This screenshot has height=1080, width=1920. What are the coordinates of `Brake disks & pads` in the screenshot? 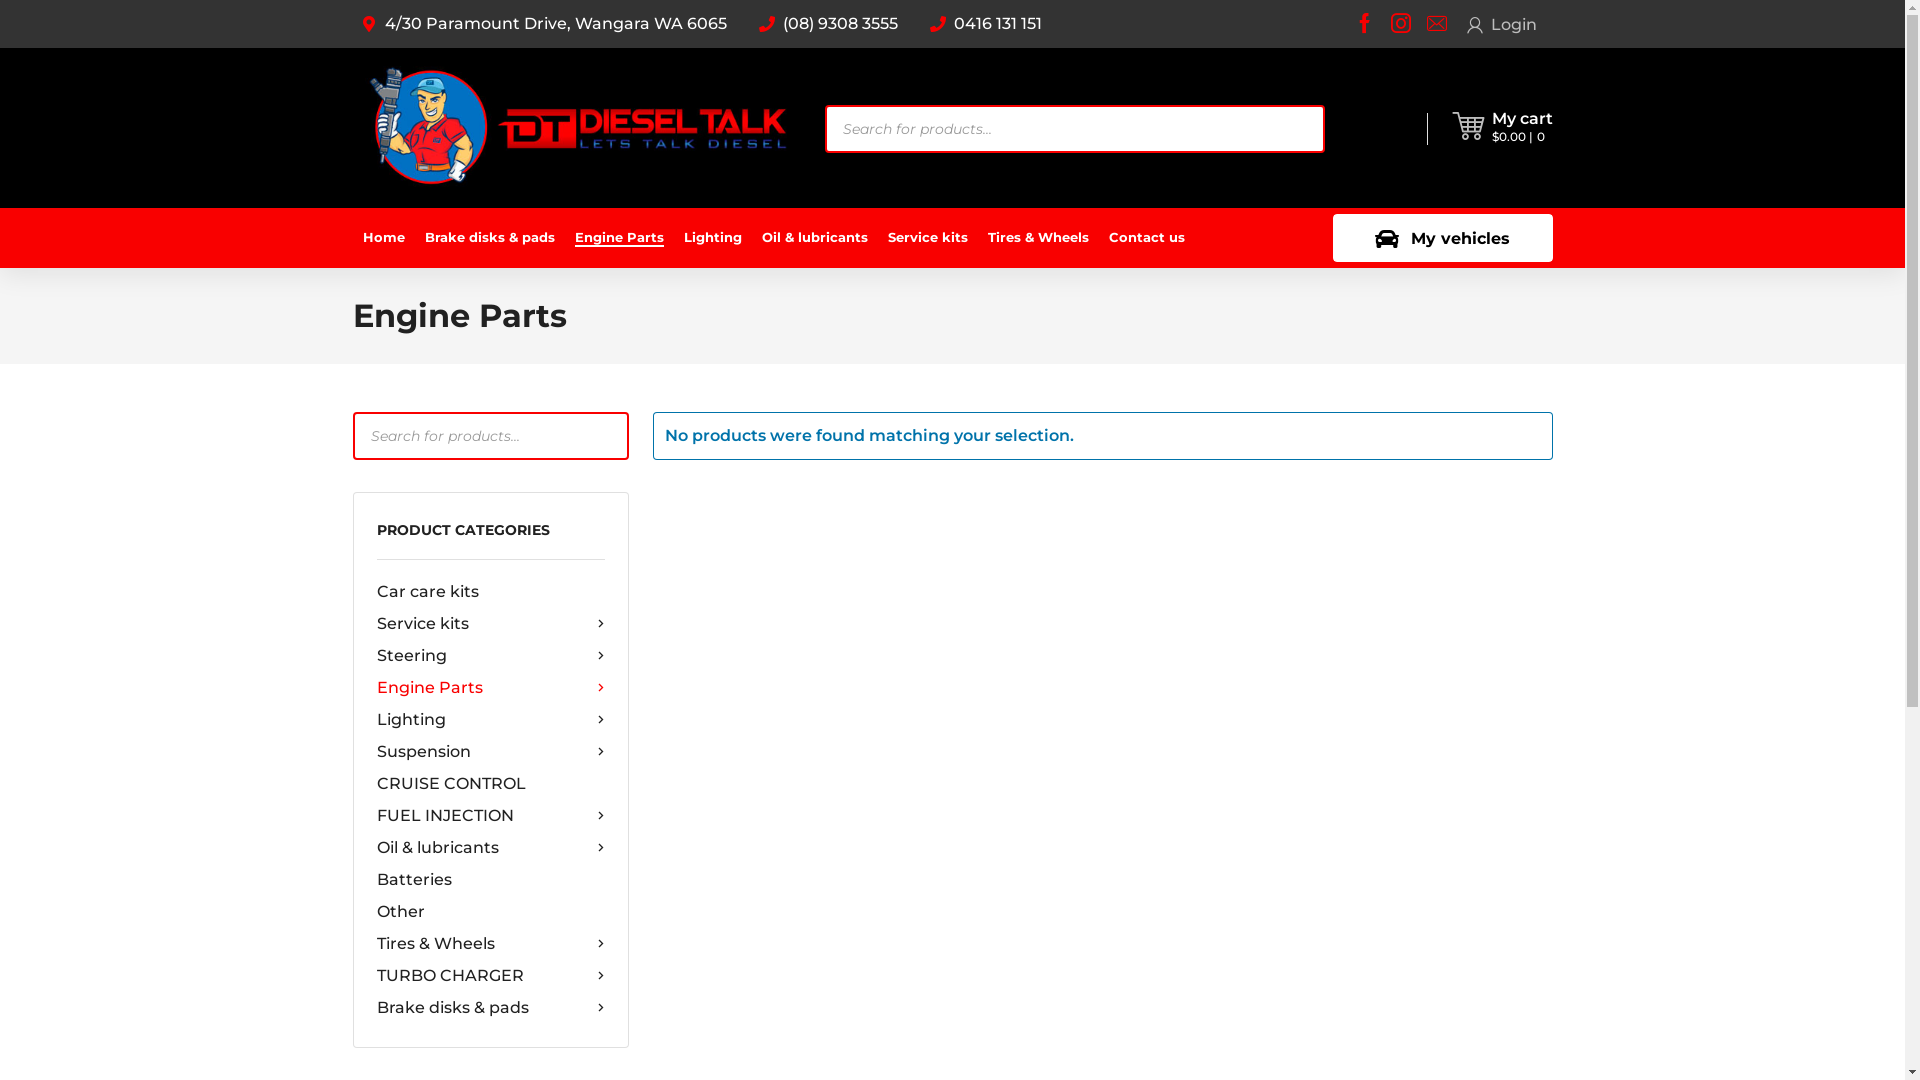 It's located at (489, 238).